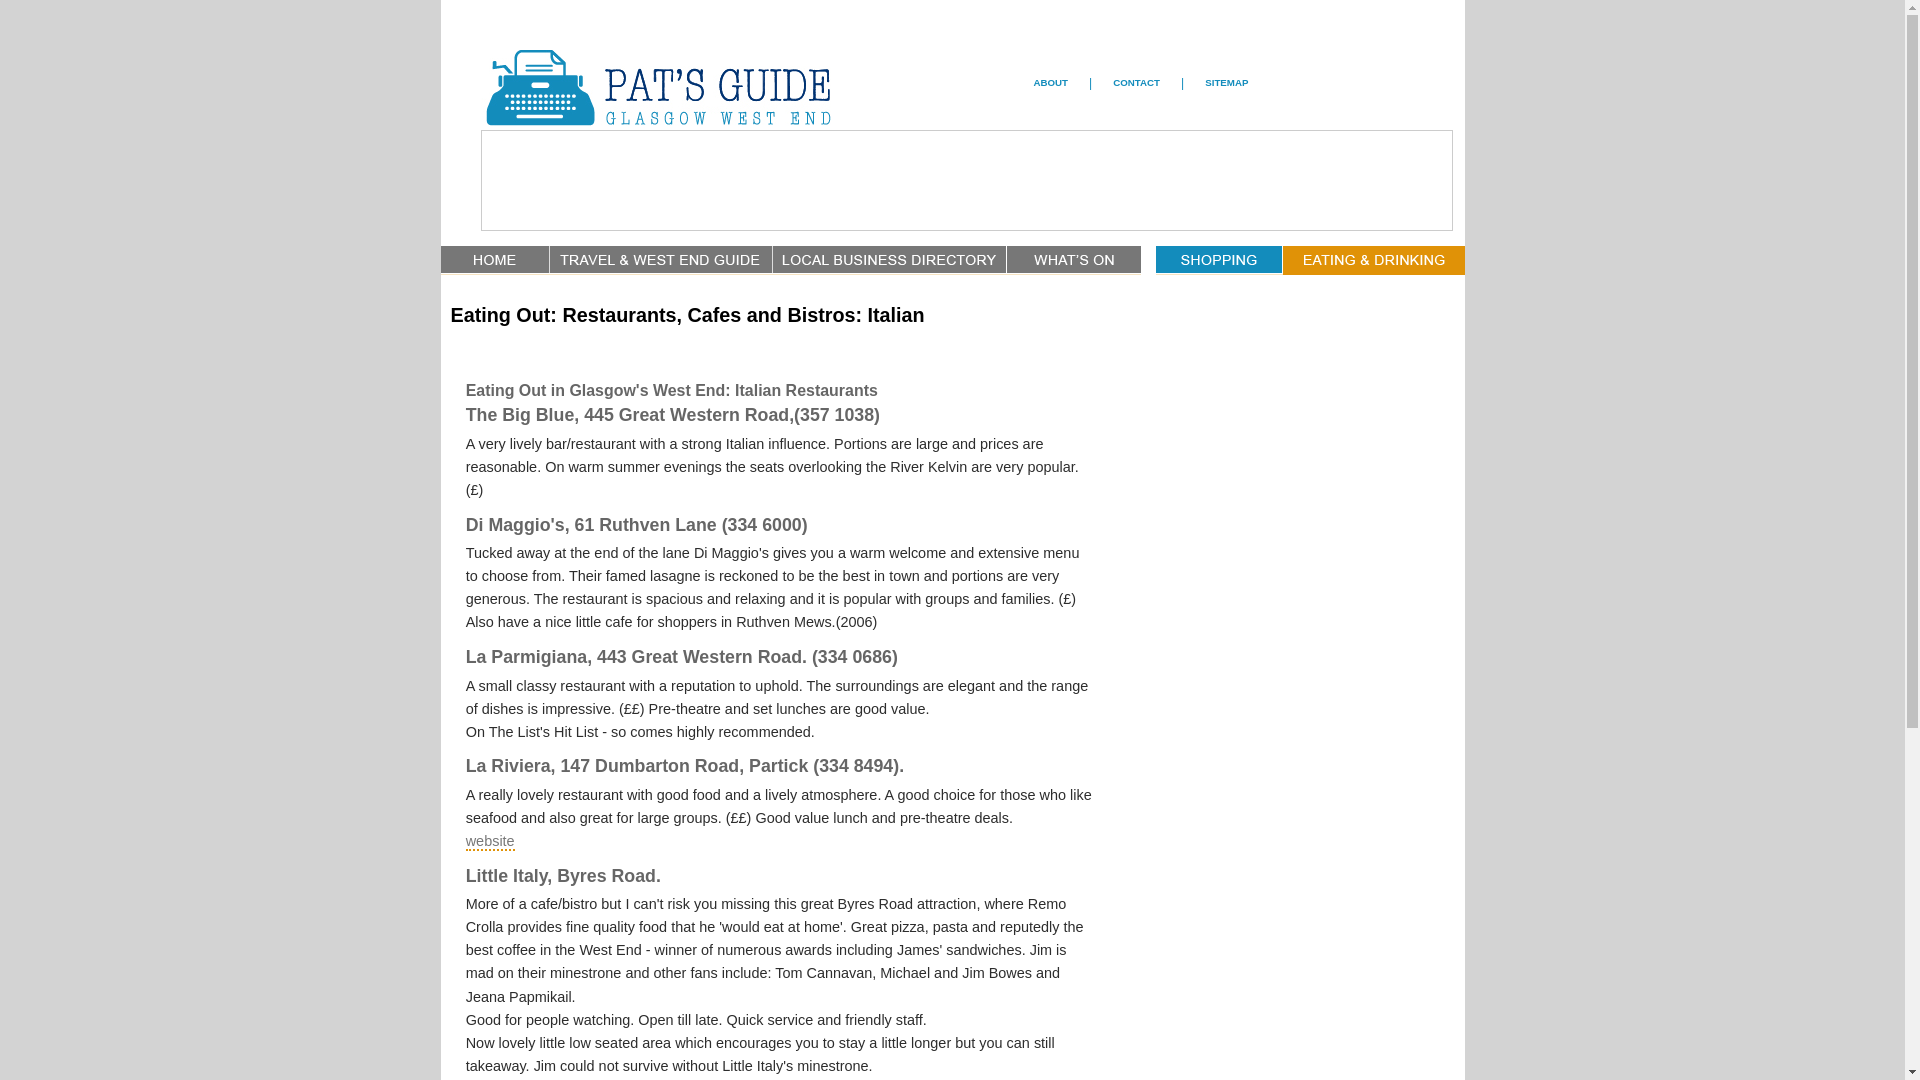 This screenshot has height=1080, width=1920. What do you see at coordinates (1136, 82) in the screenshot?
I see `CONTACT` at bounding box center [1136, 82].